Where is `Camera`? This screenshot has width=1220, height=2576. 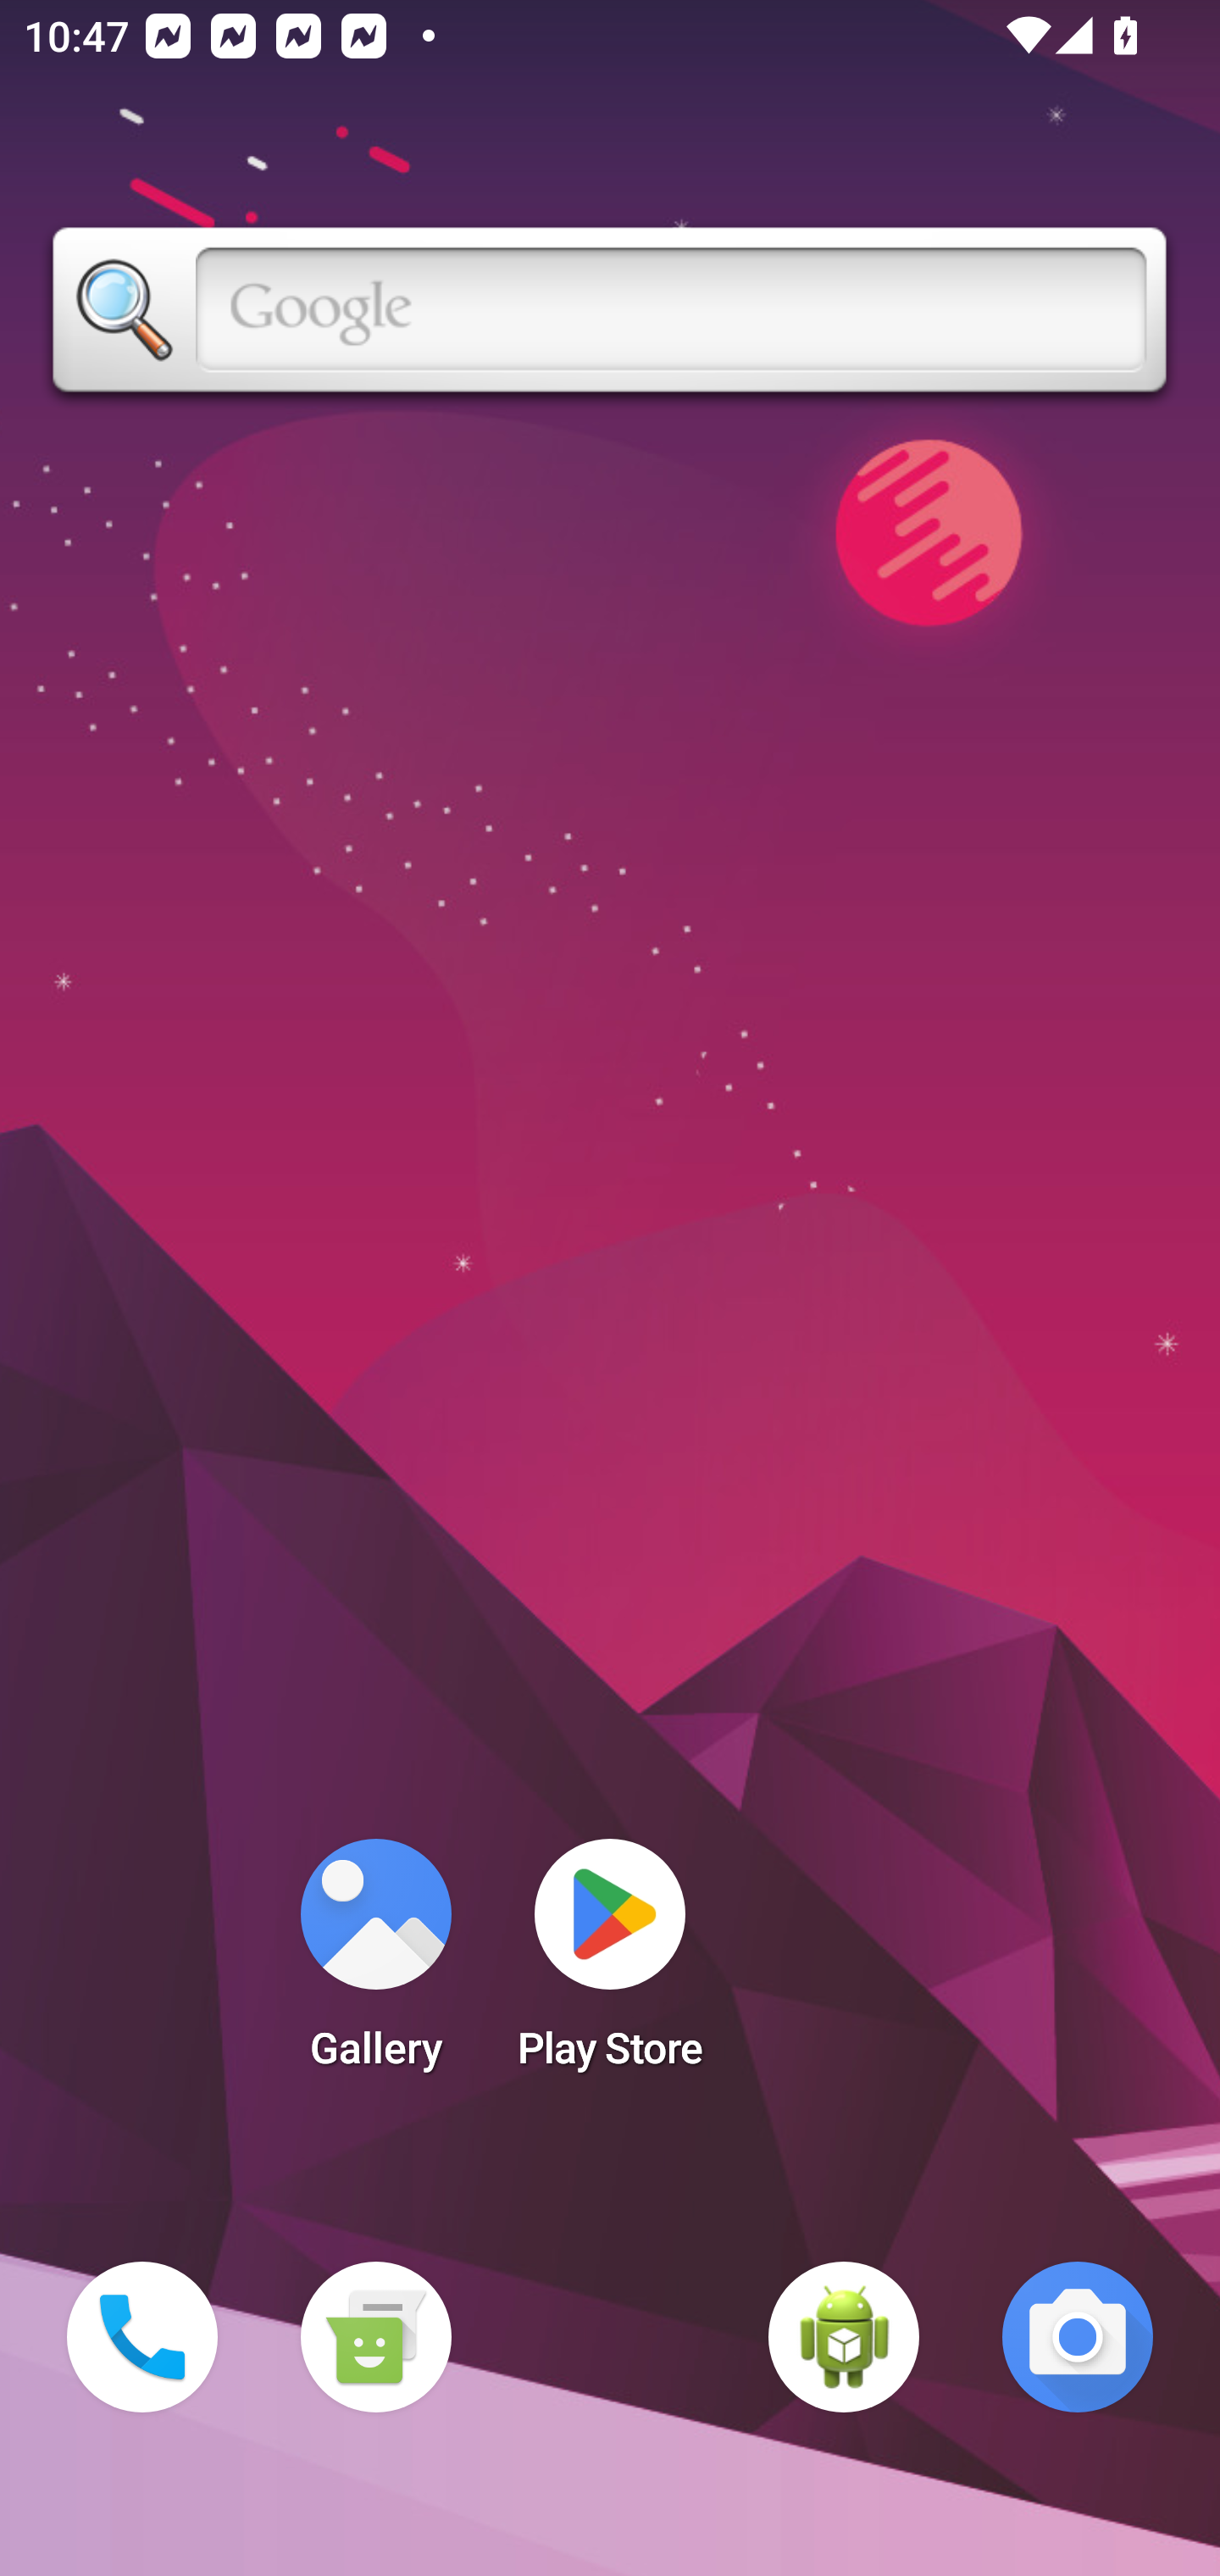 Camera is located at coordinates (1078, 2337).